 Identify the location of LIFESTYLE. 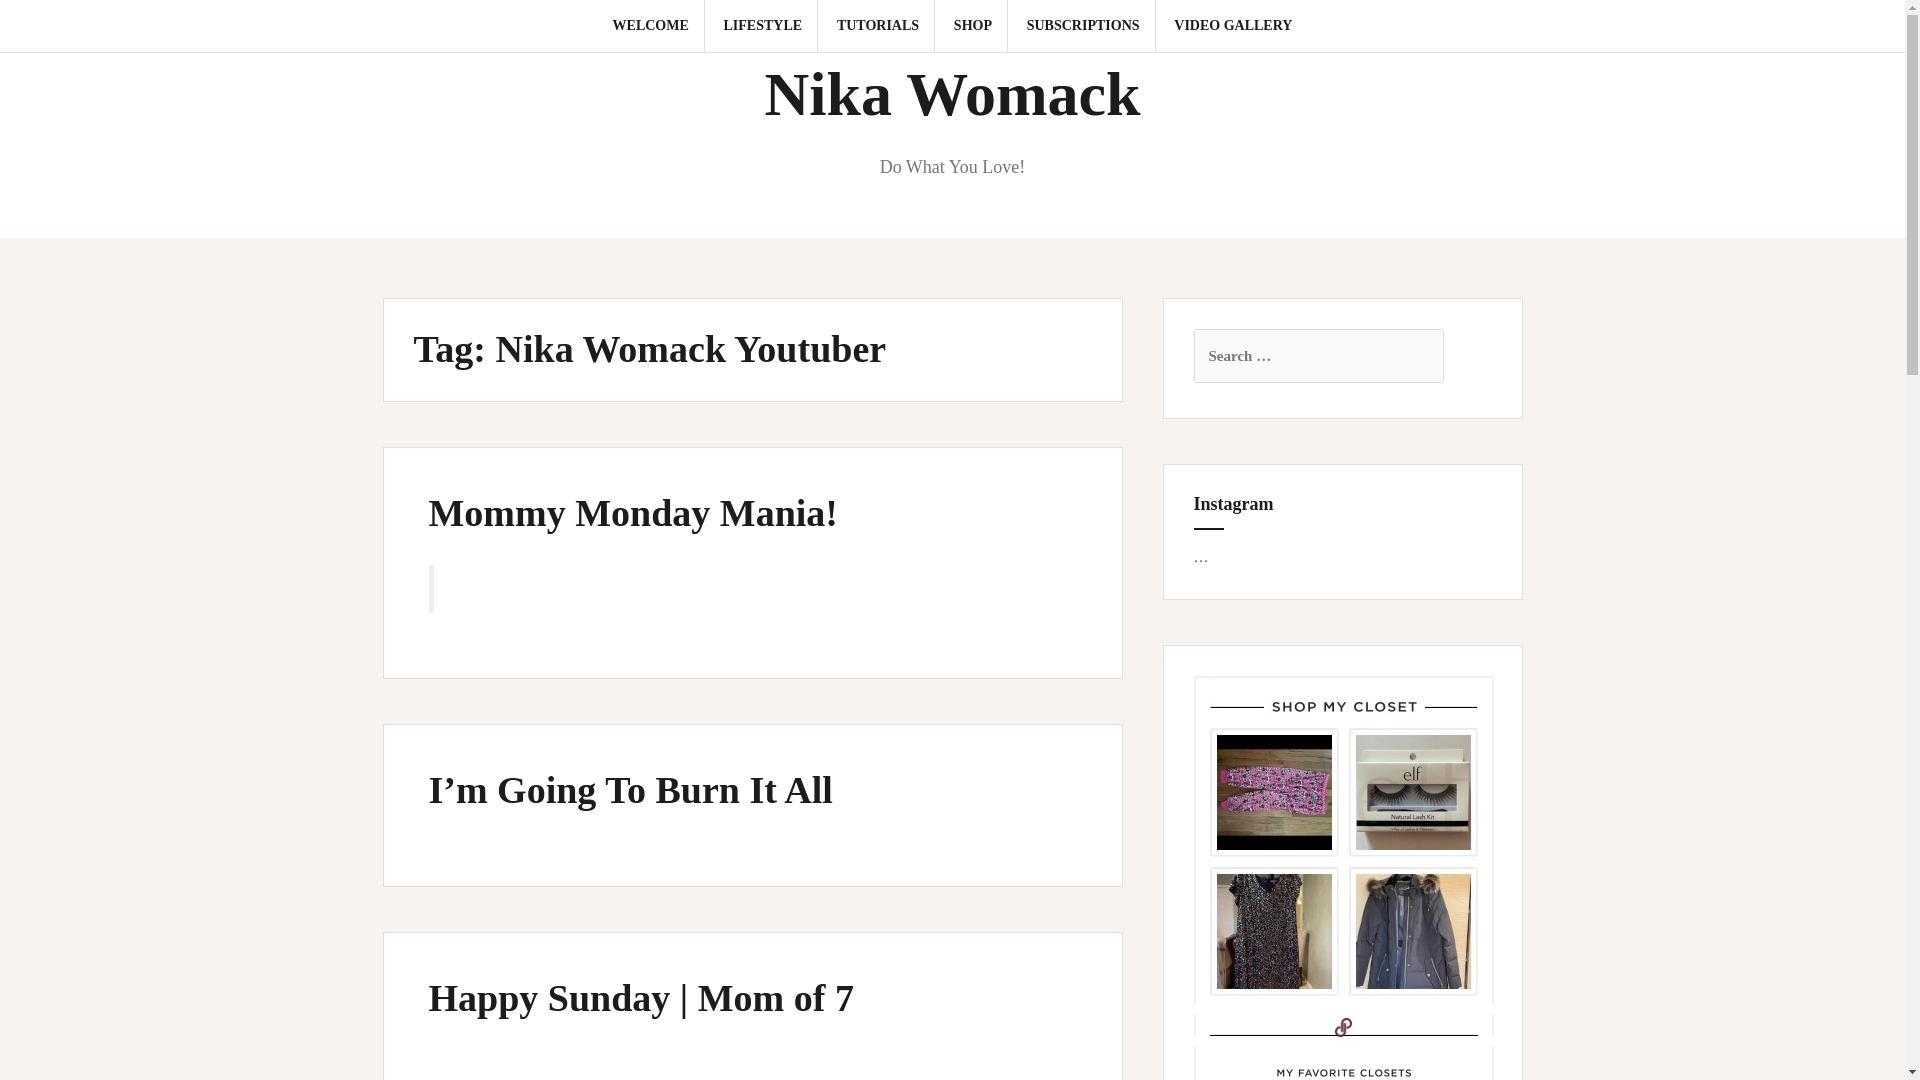
(762, 26).